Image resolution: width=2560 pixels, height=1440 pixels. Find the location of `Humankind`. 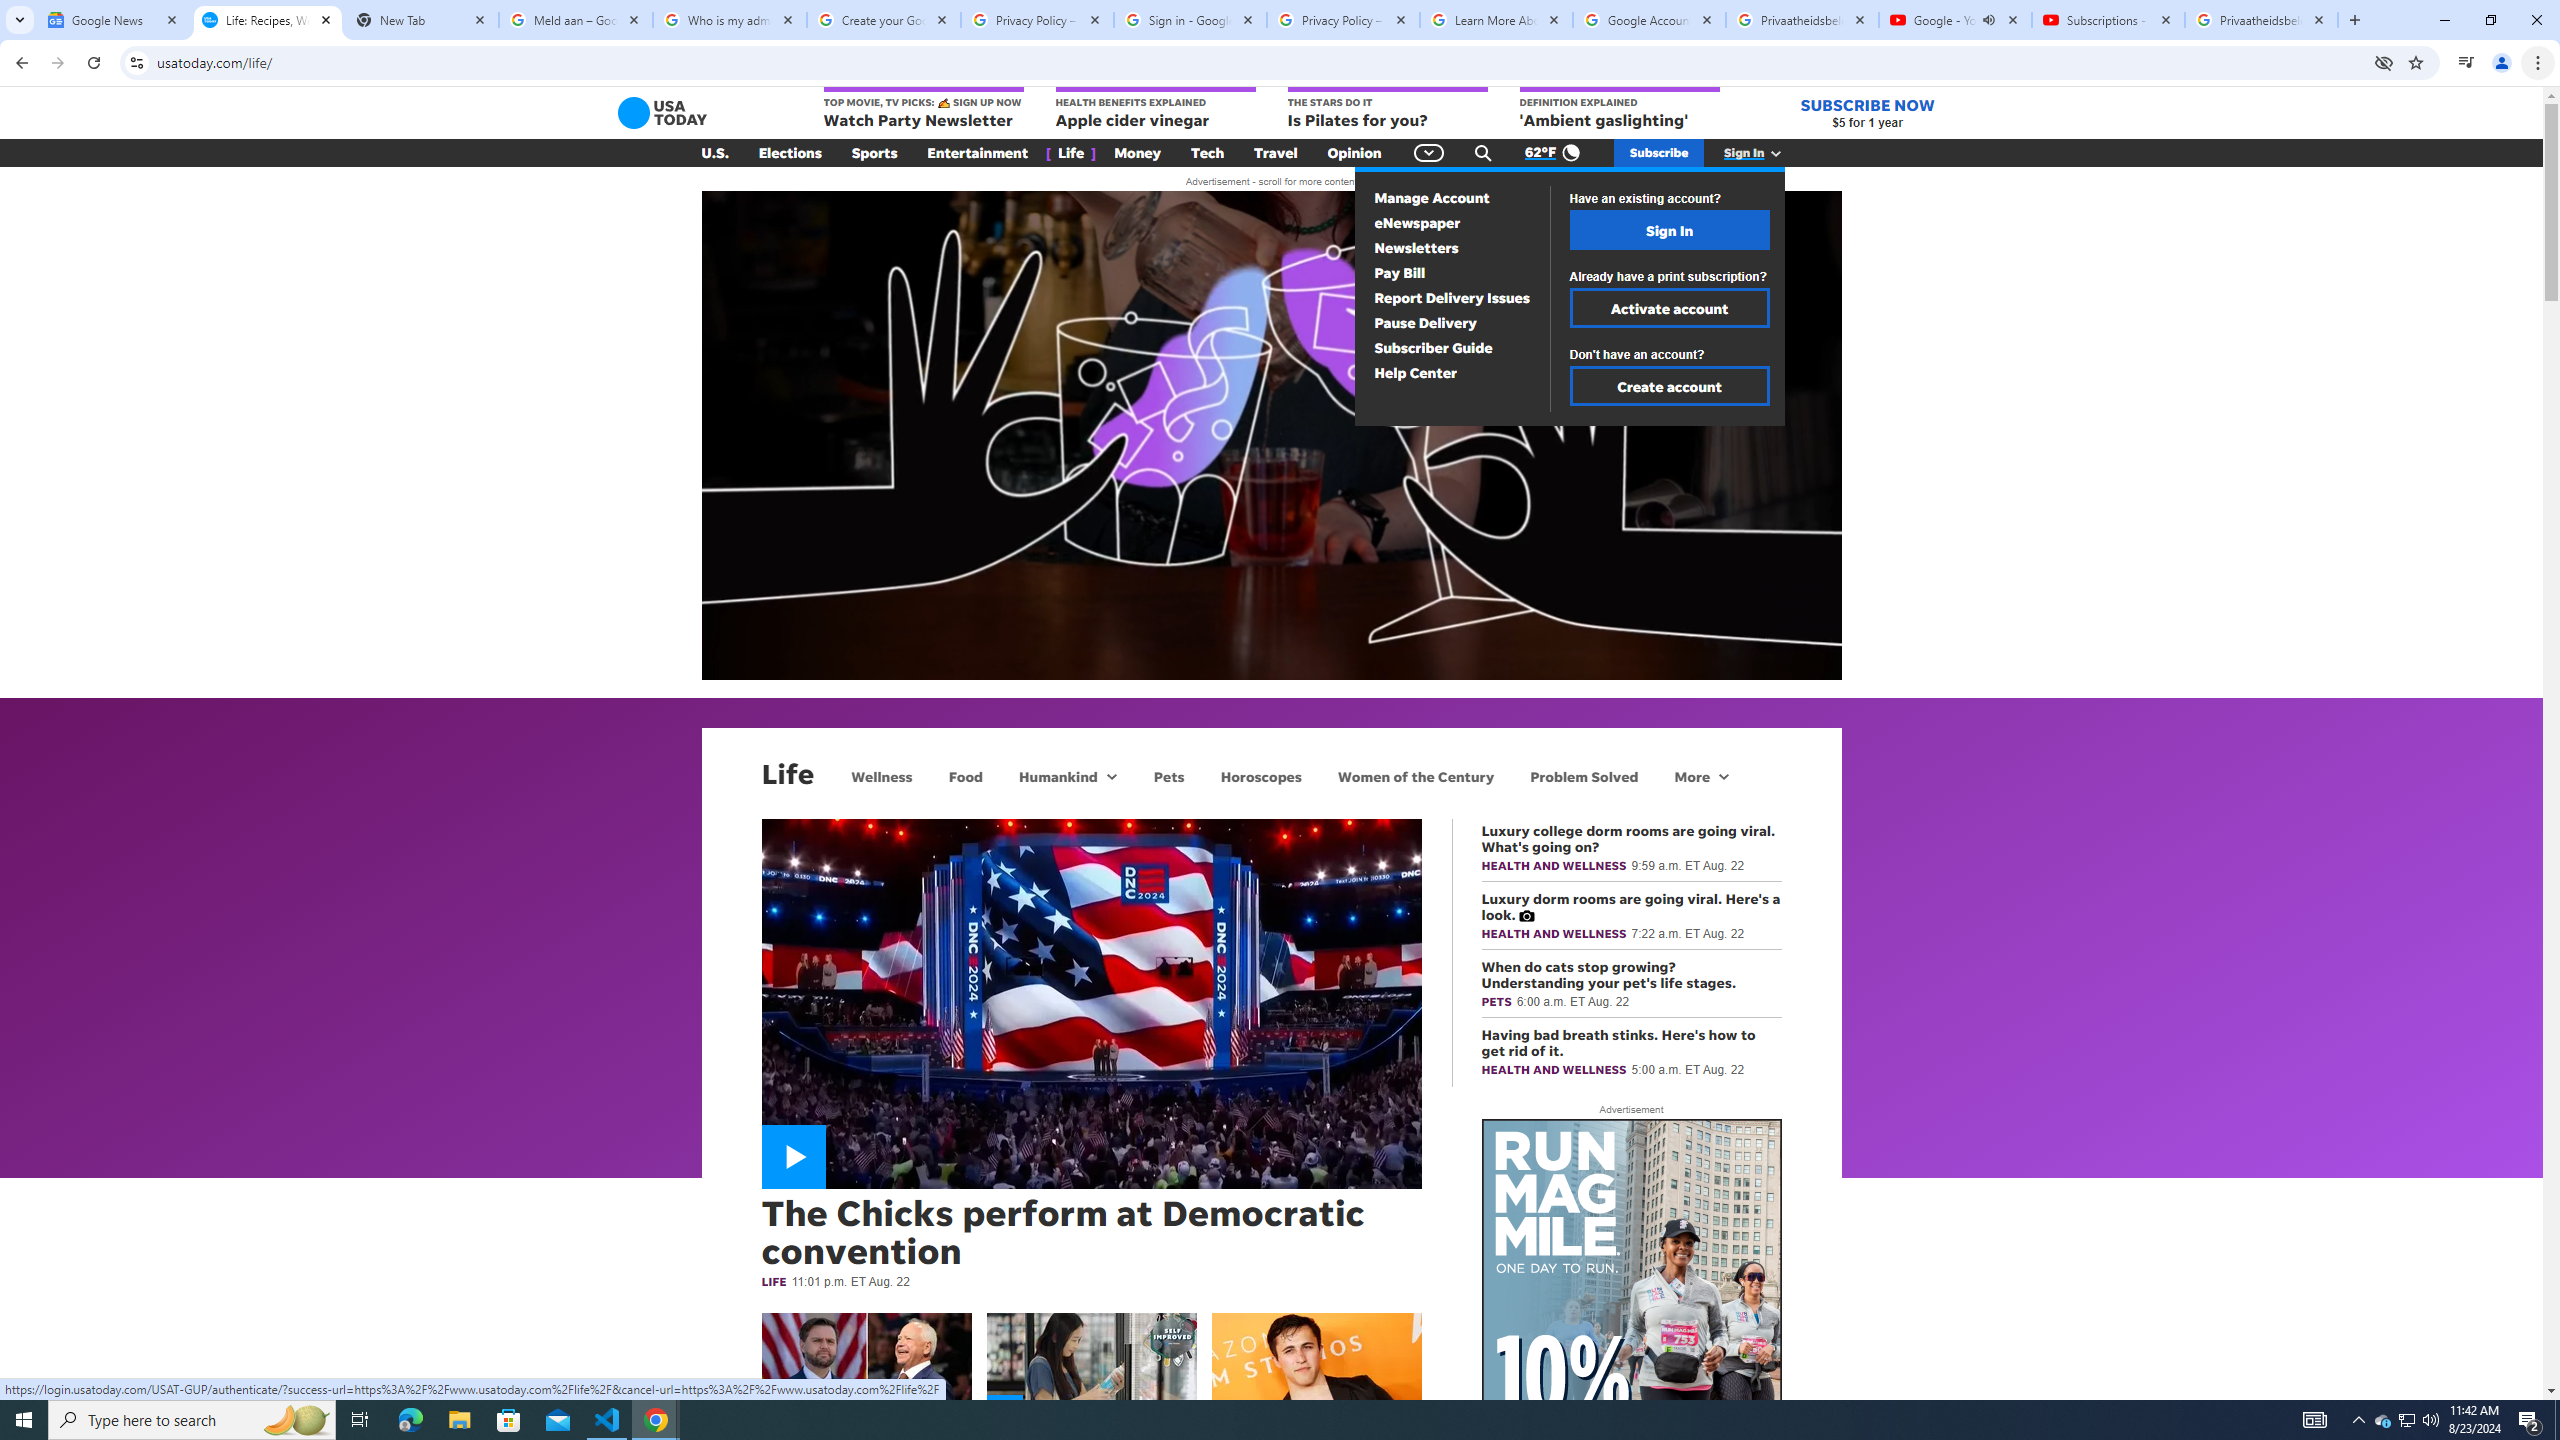

Humankind is located at coordinates (1056, 776).